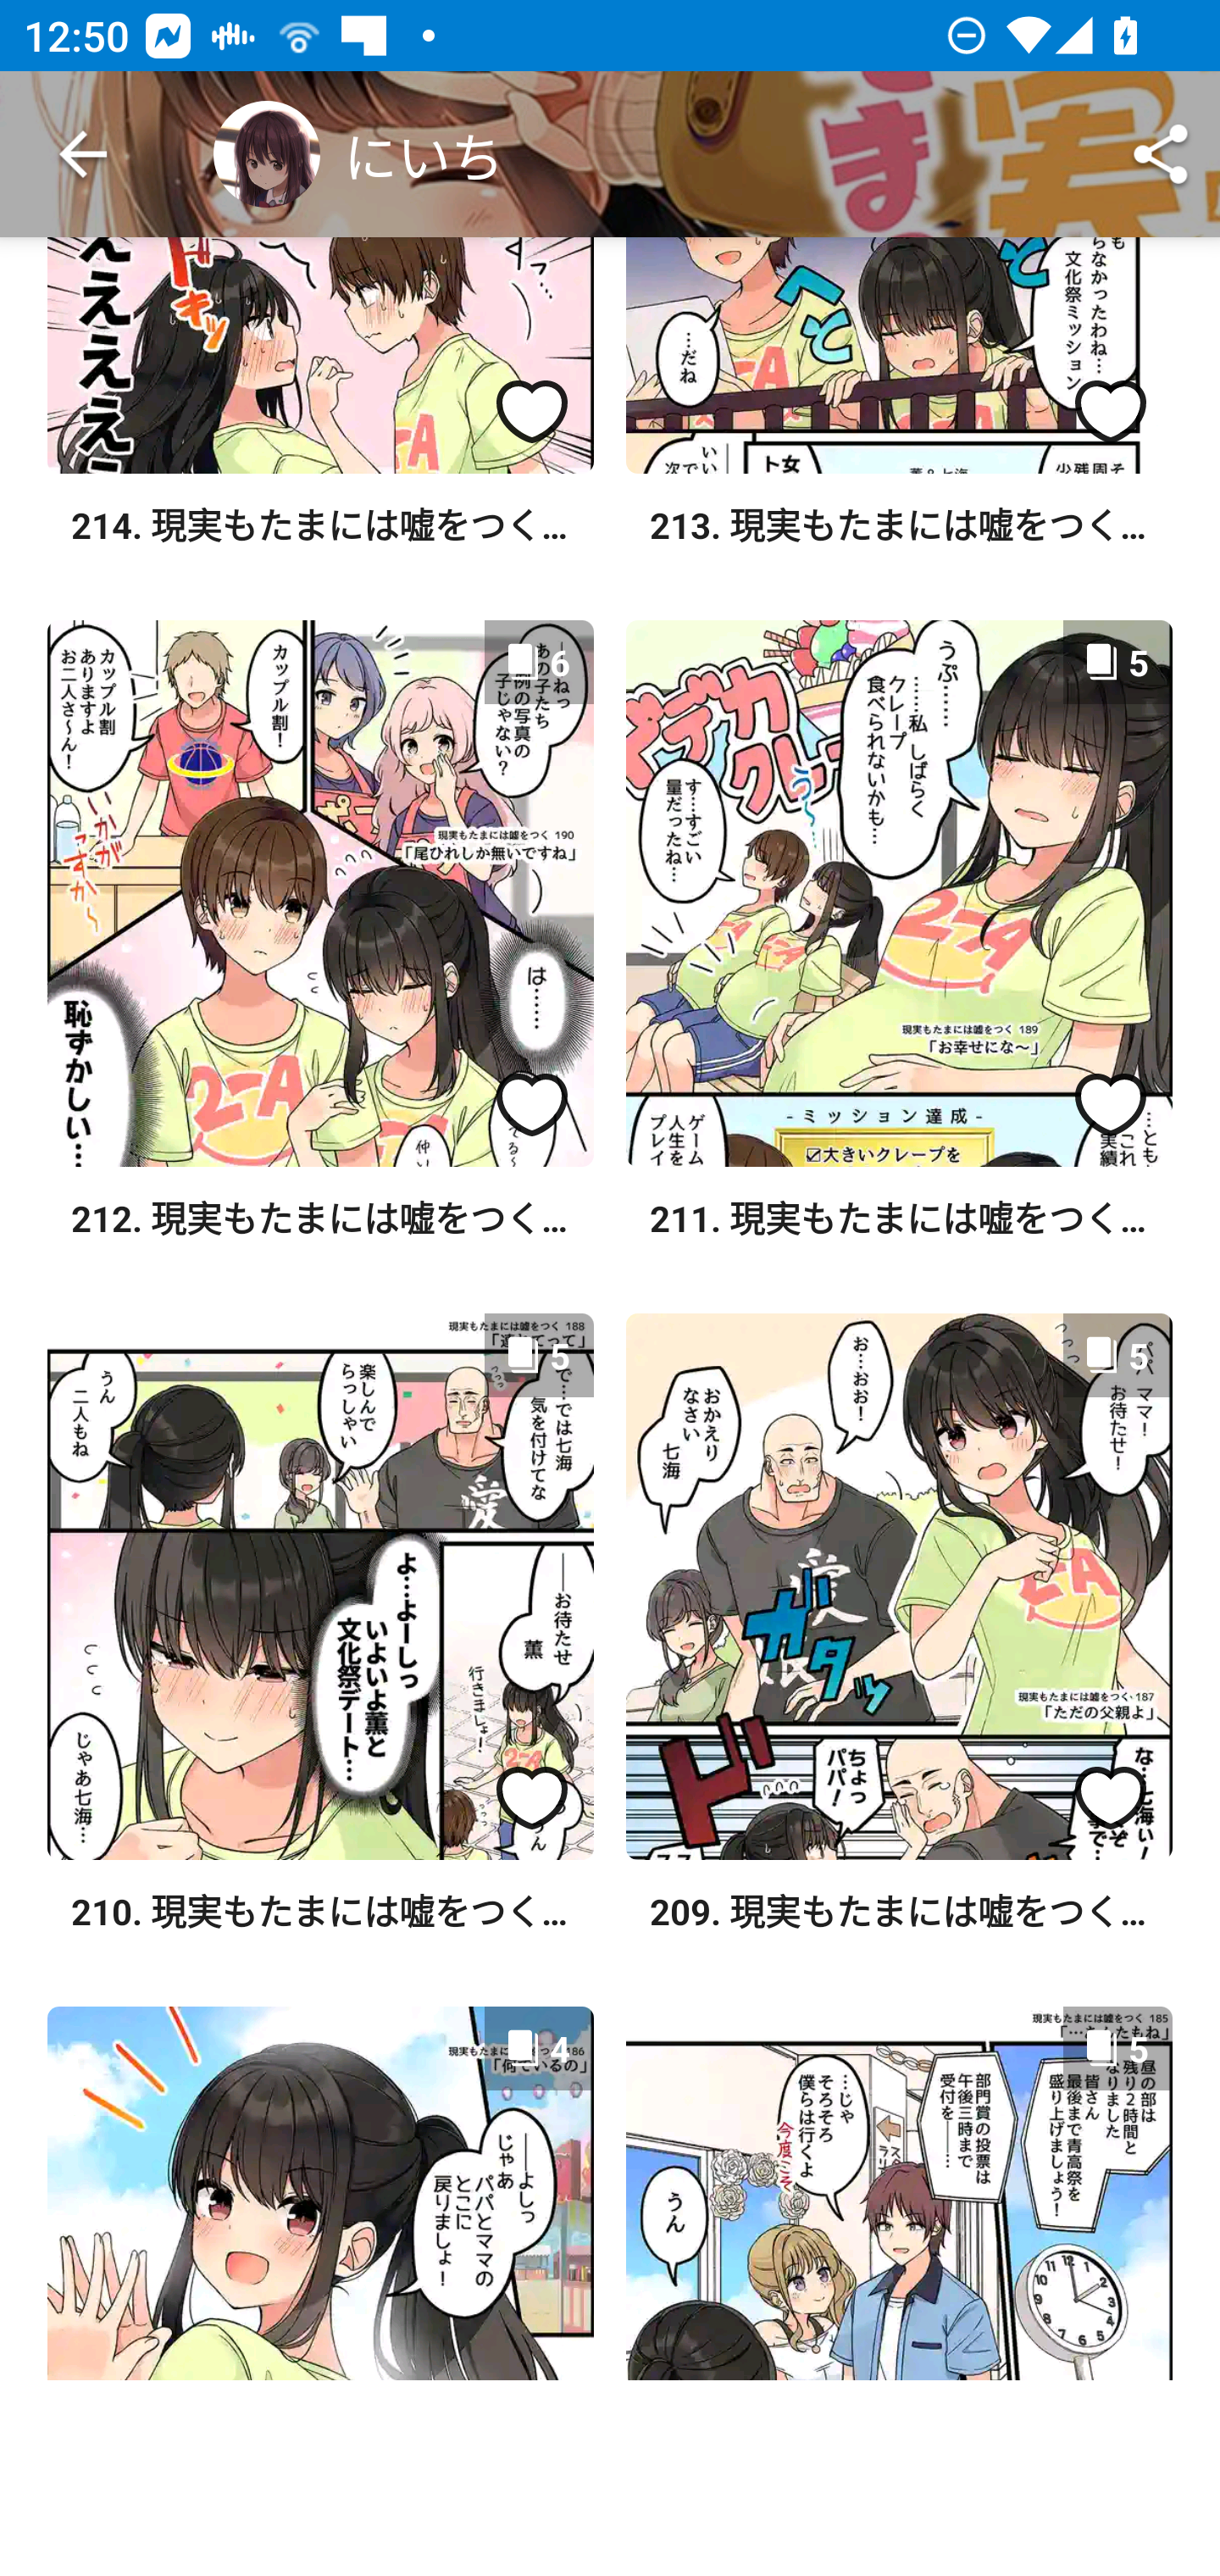 Image resolution: width=1220 pixels, height=2576 pixels. What do you see at coordinates (358, 154) in the screenshot?
I see `にいち` at bounding box center [358, 154].